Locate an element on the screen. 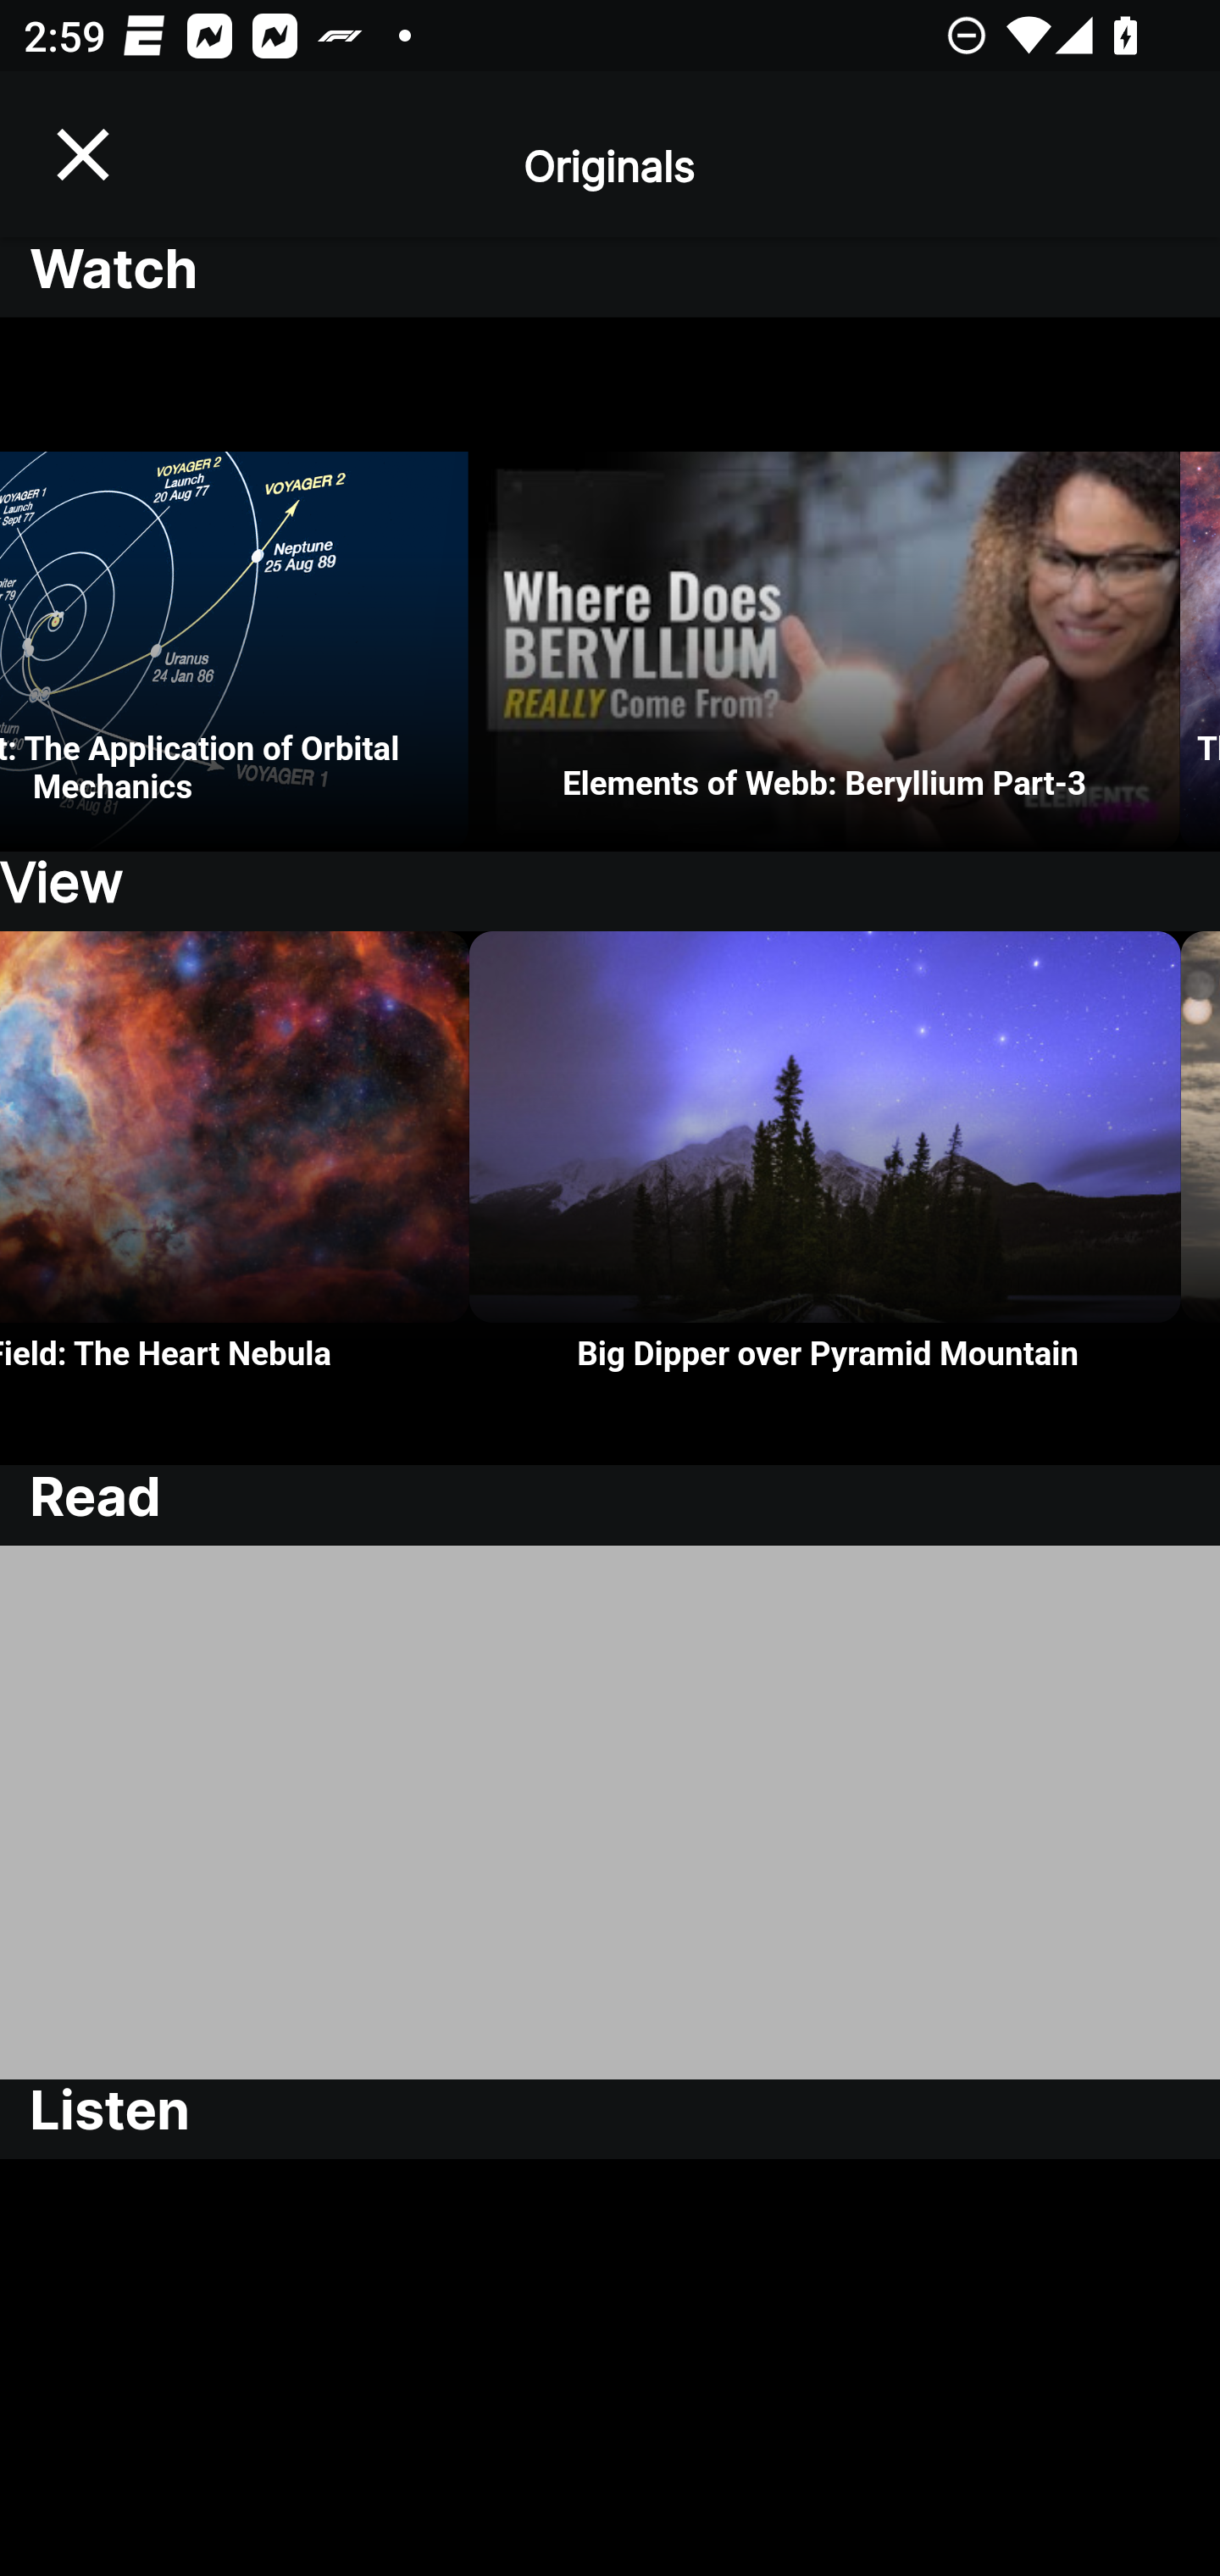  Elements of Webb: Beryllium Part-3 is located at coordinates (823, 585).